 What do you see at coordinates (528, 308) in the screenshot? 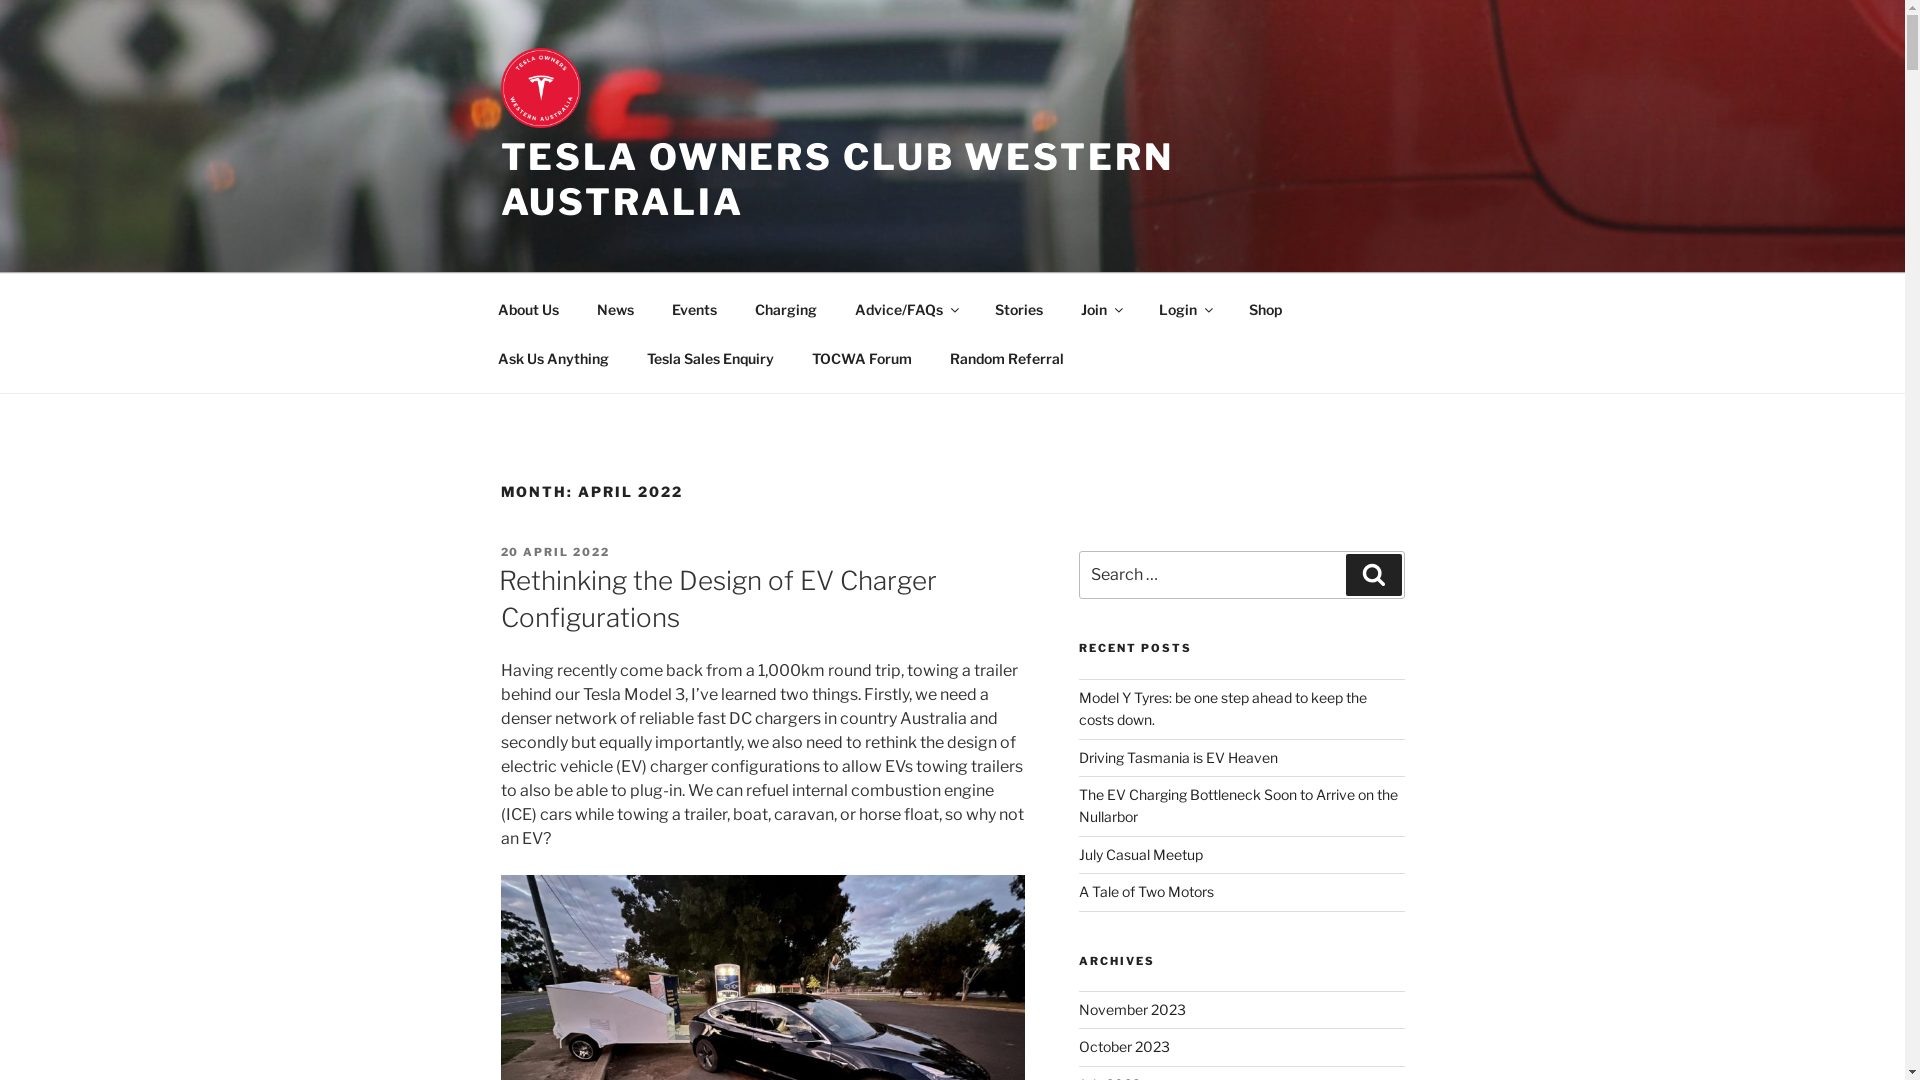
I see `About Us` at bounding box center [528, 308].